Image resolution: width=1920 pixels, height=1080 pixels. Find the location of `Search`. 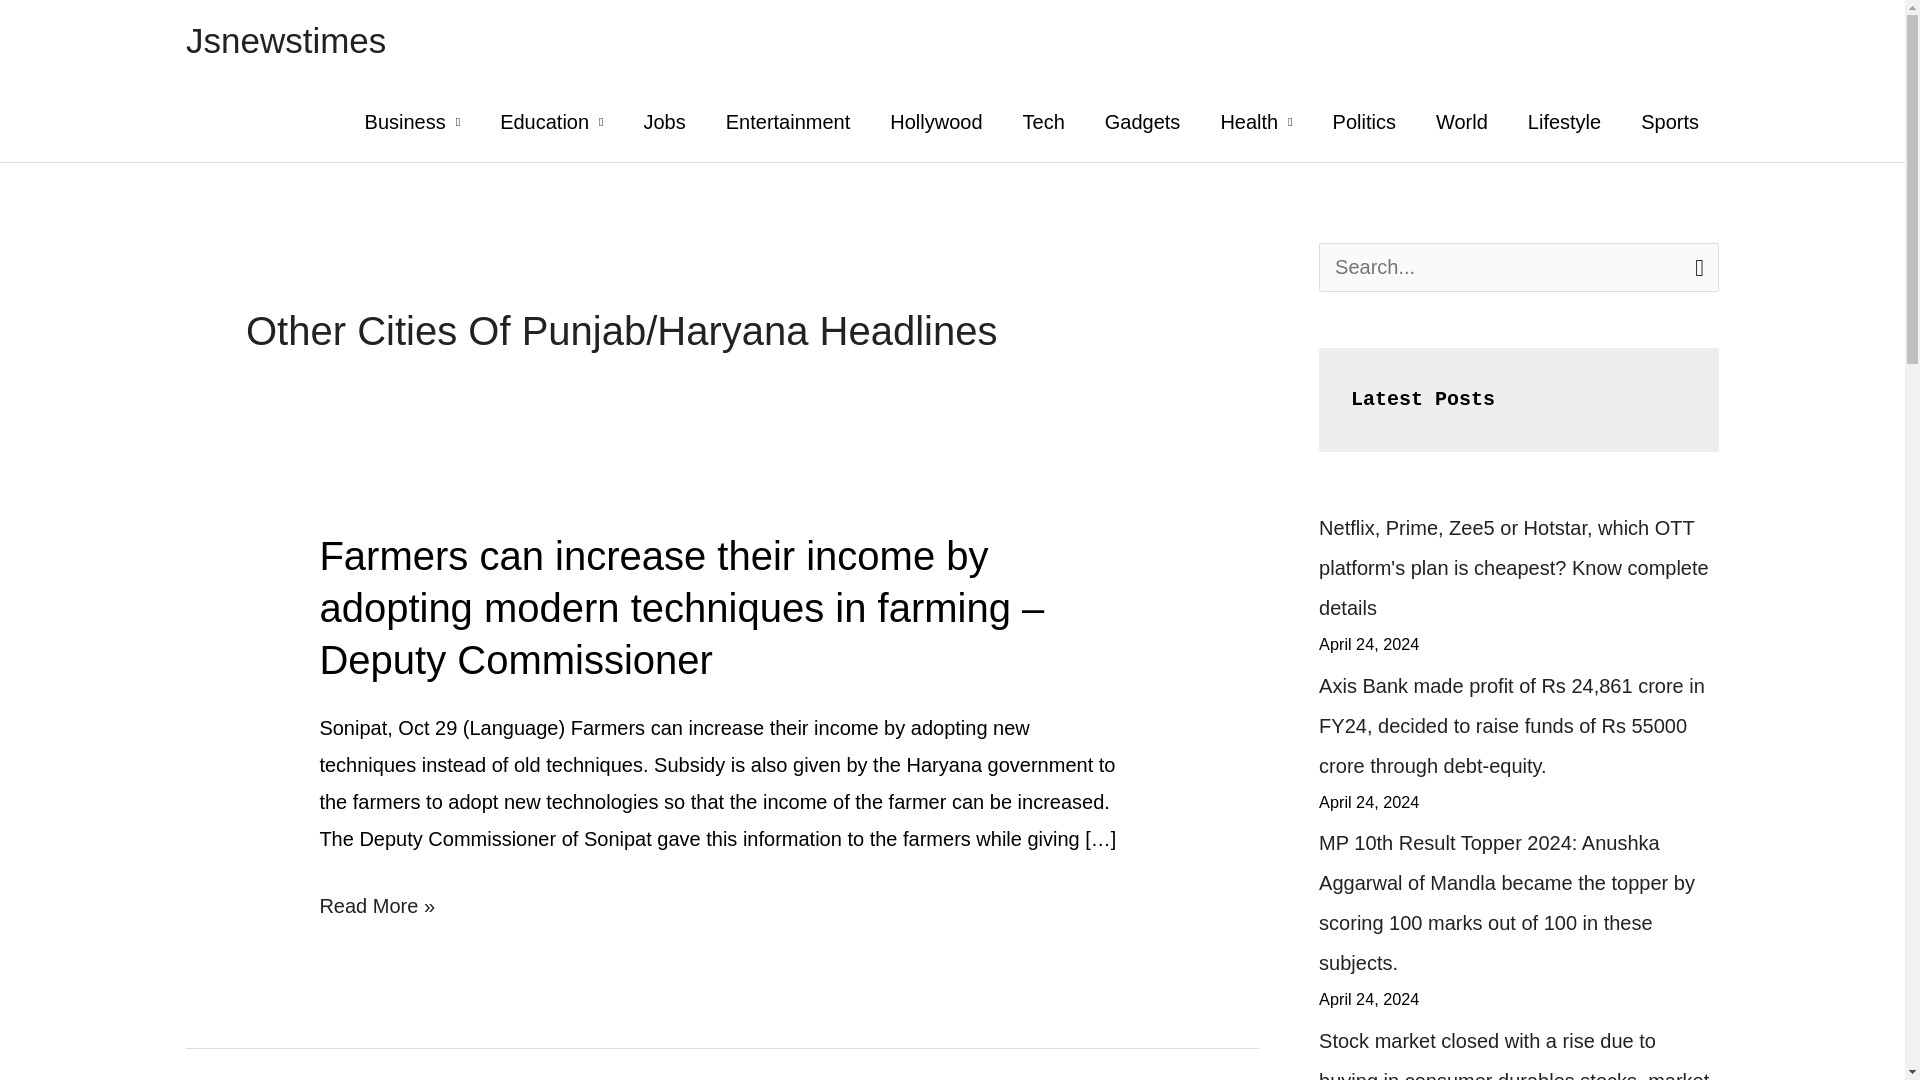

Search is located at coordinates (1696, 266).